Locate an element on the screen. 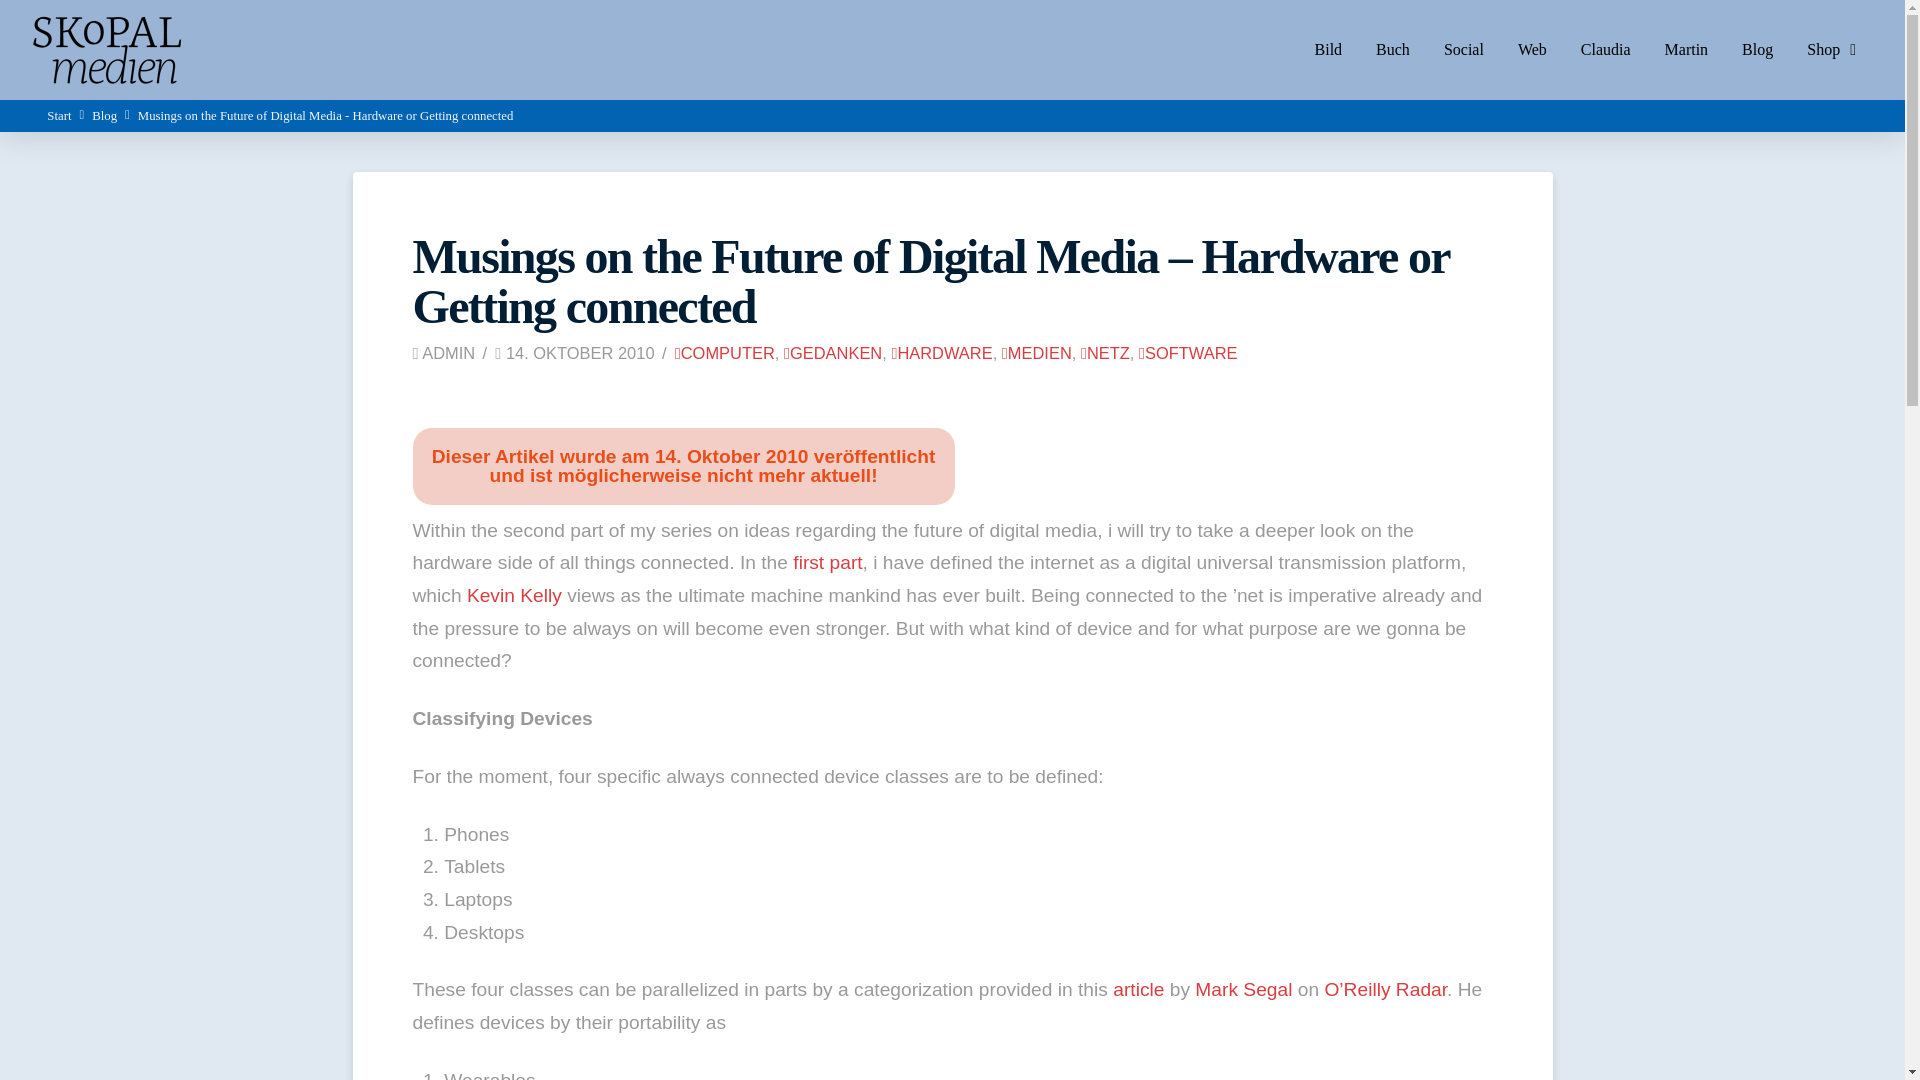  Social is located at coordinates (1464, 50).